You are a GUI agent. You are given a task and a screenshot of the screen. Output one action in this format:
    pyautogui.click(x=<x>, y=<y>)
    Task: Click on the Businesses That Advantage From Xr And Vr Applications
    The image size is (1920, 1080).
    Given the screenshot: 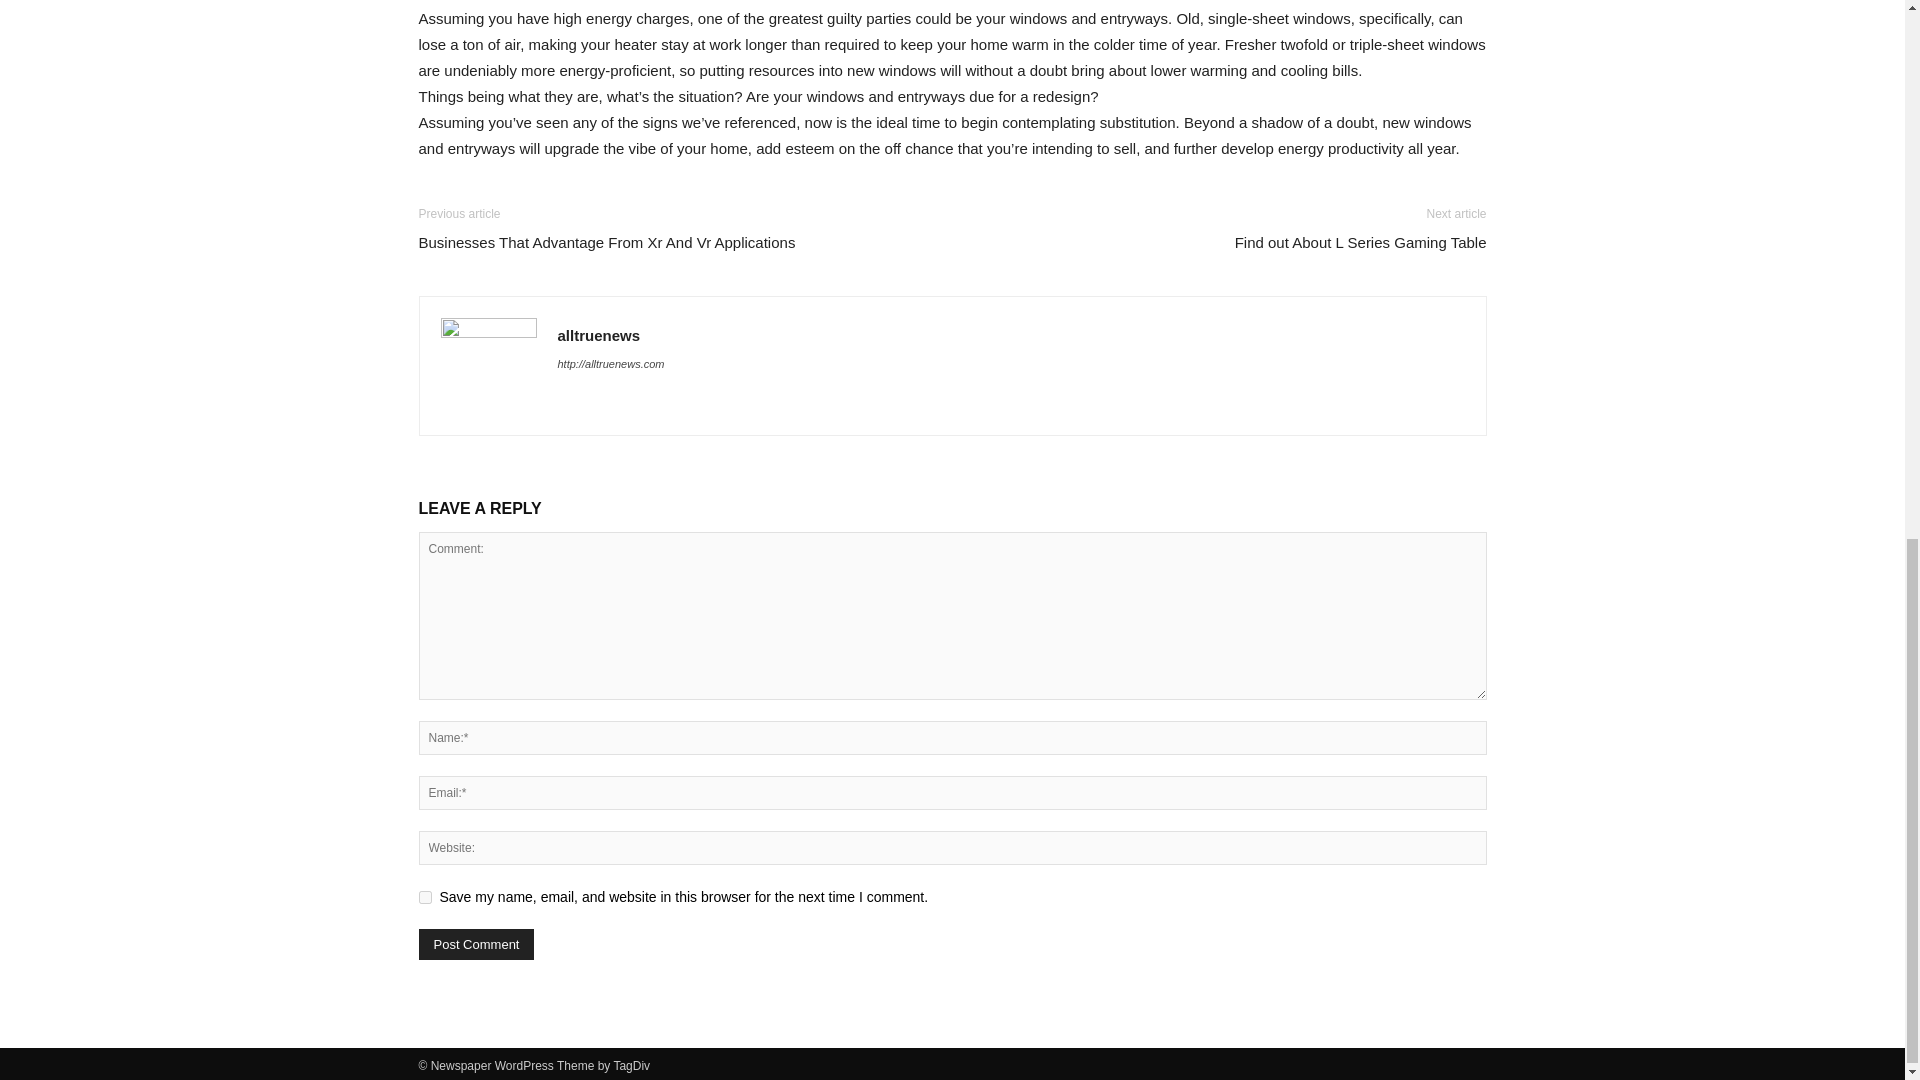 What is the action you would take?
    pyautogui.click(x=606, y=242)
    